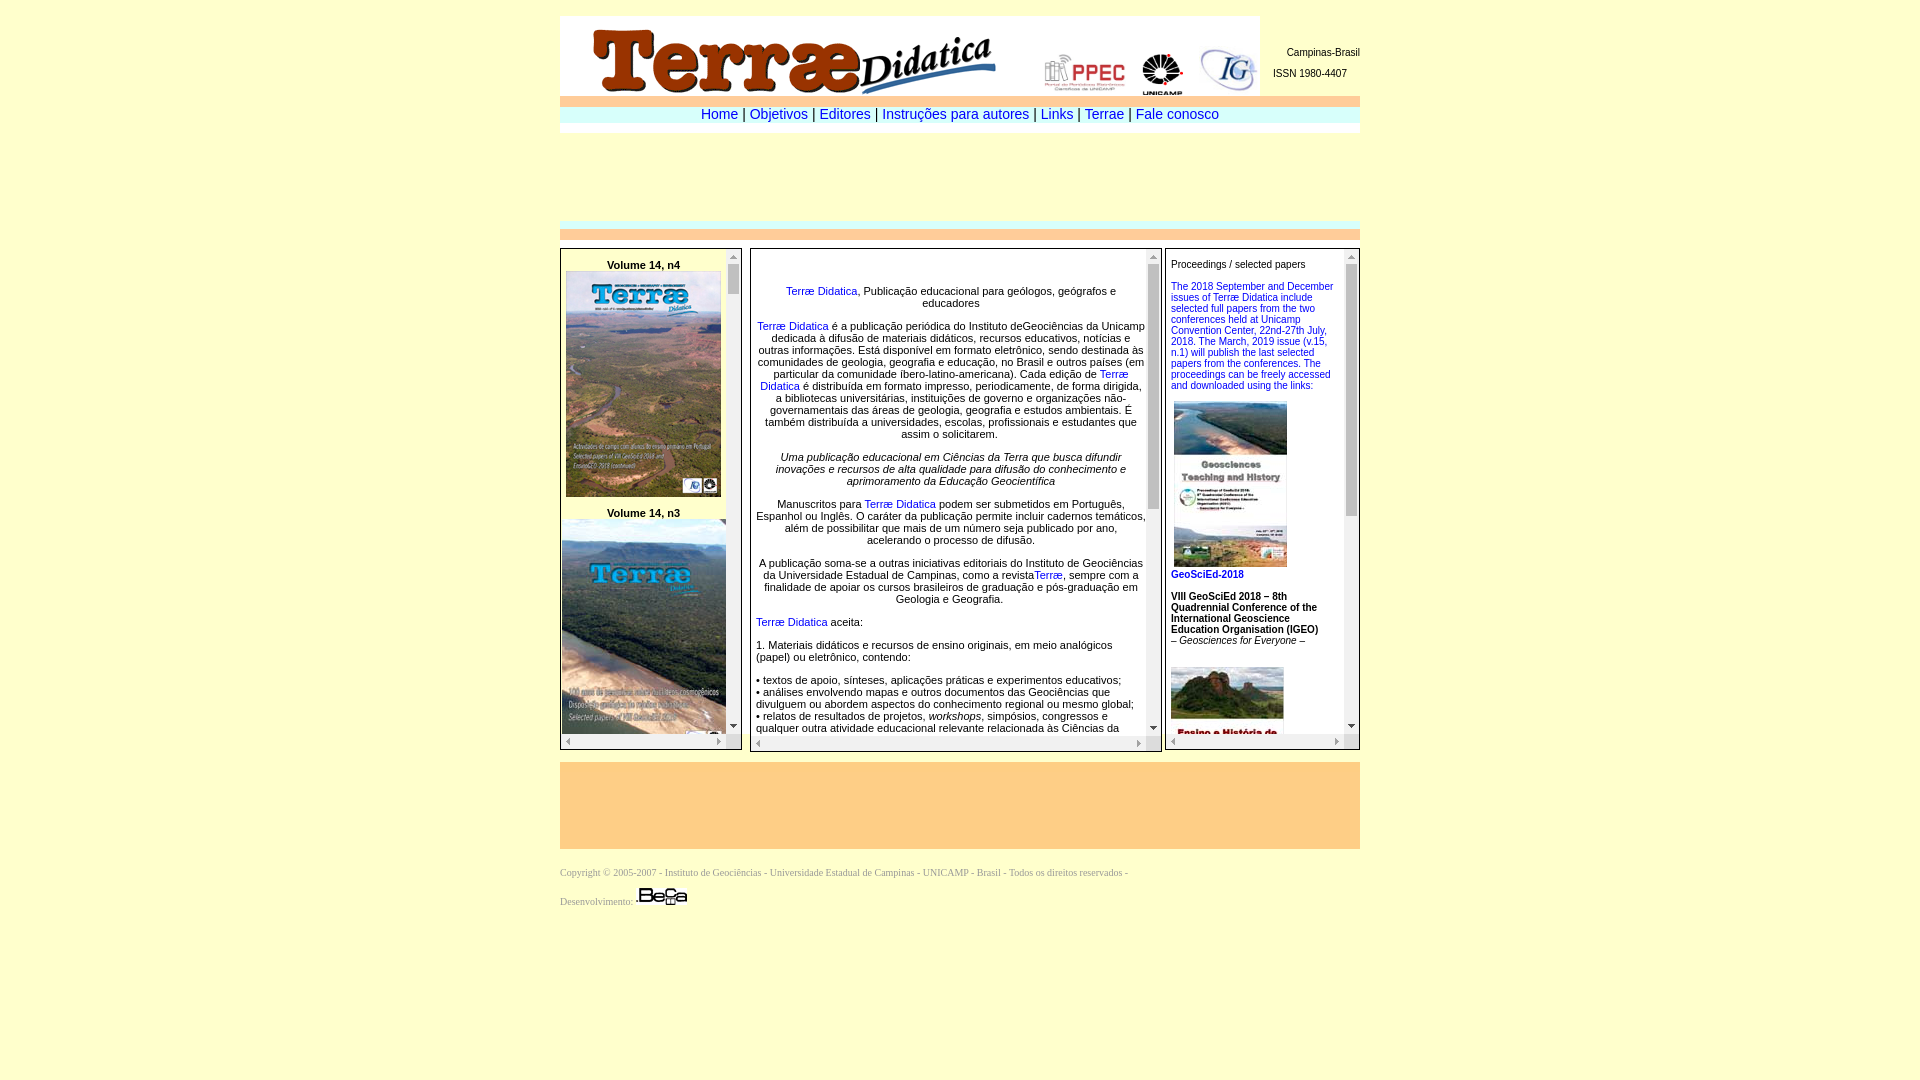  I want to click on Objetivos, so click(779, 114).